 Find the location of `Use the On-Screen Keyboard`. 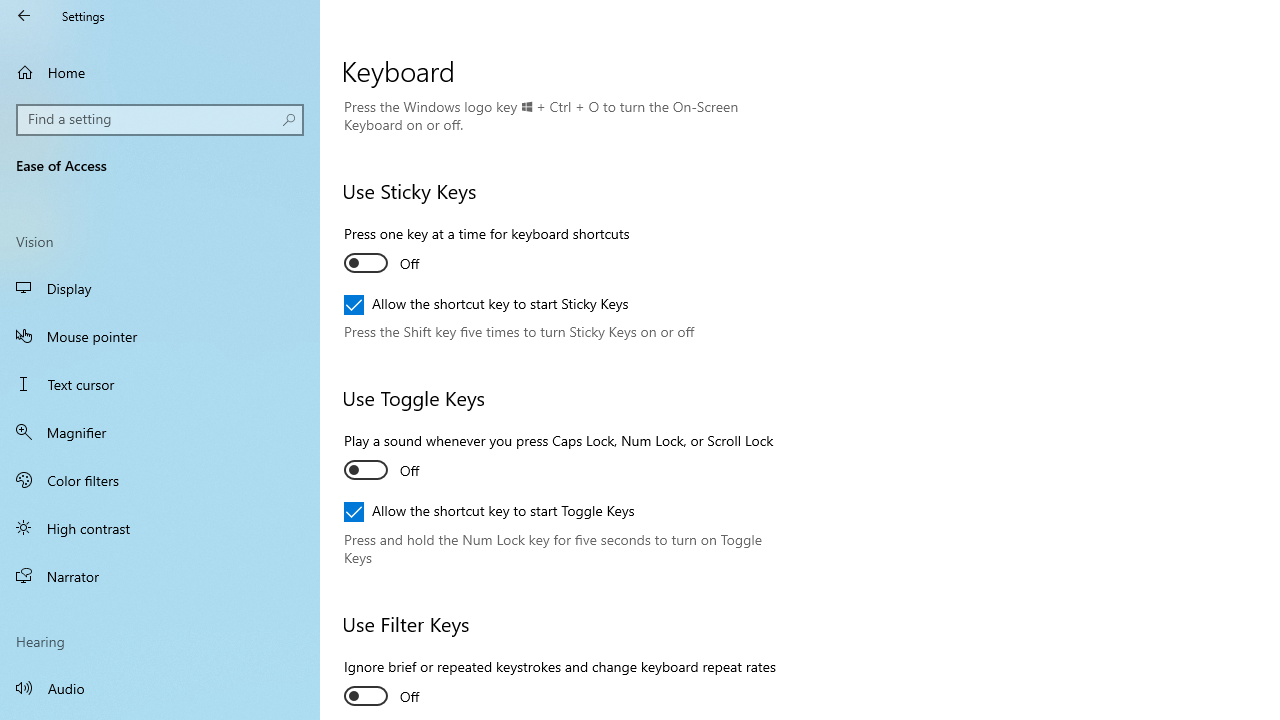

Use the On-Screen Keyboard is located at coordinates (434, 57).